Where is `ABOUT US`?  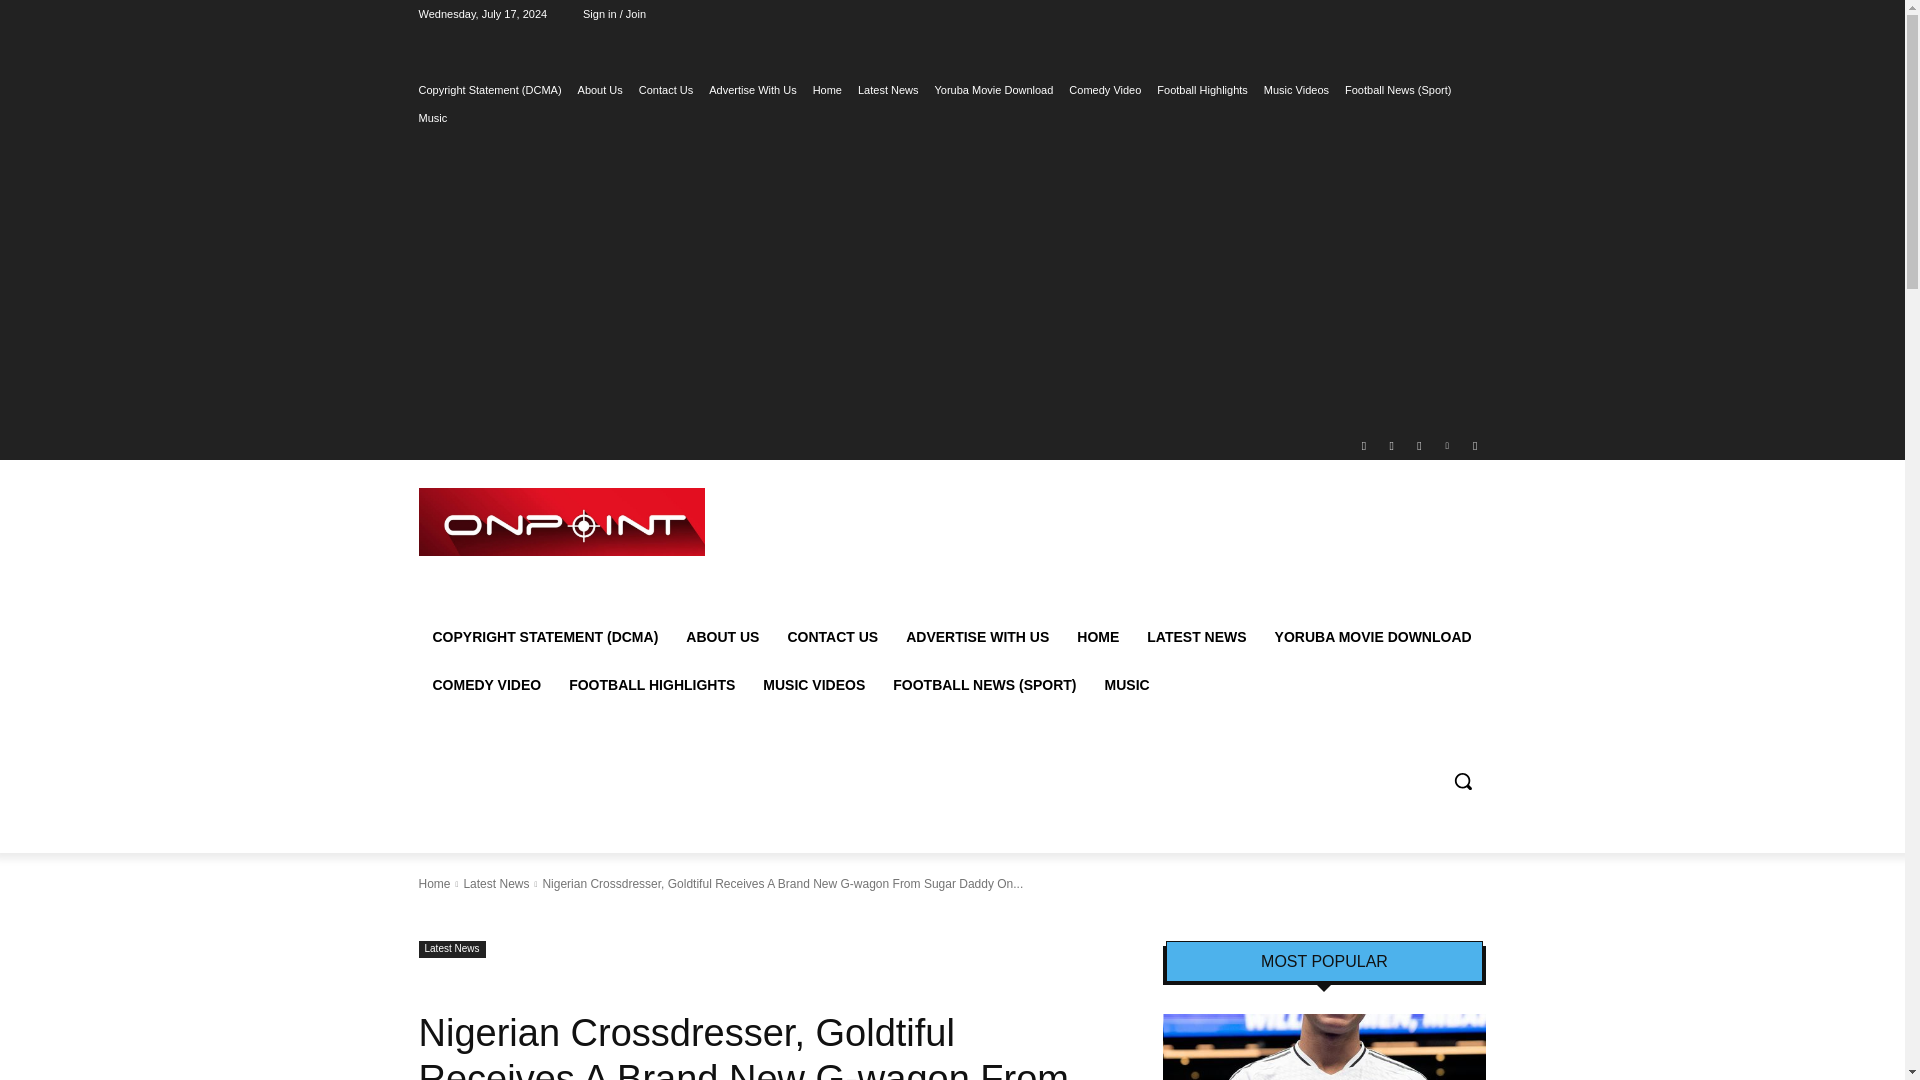
ABOUT US is located at coordinates (722, 636).